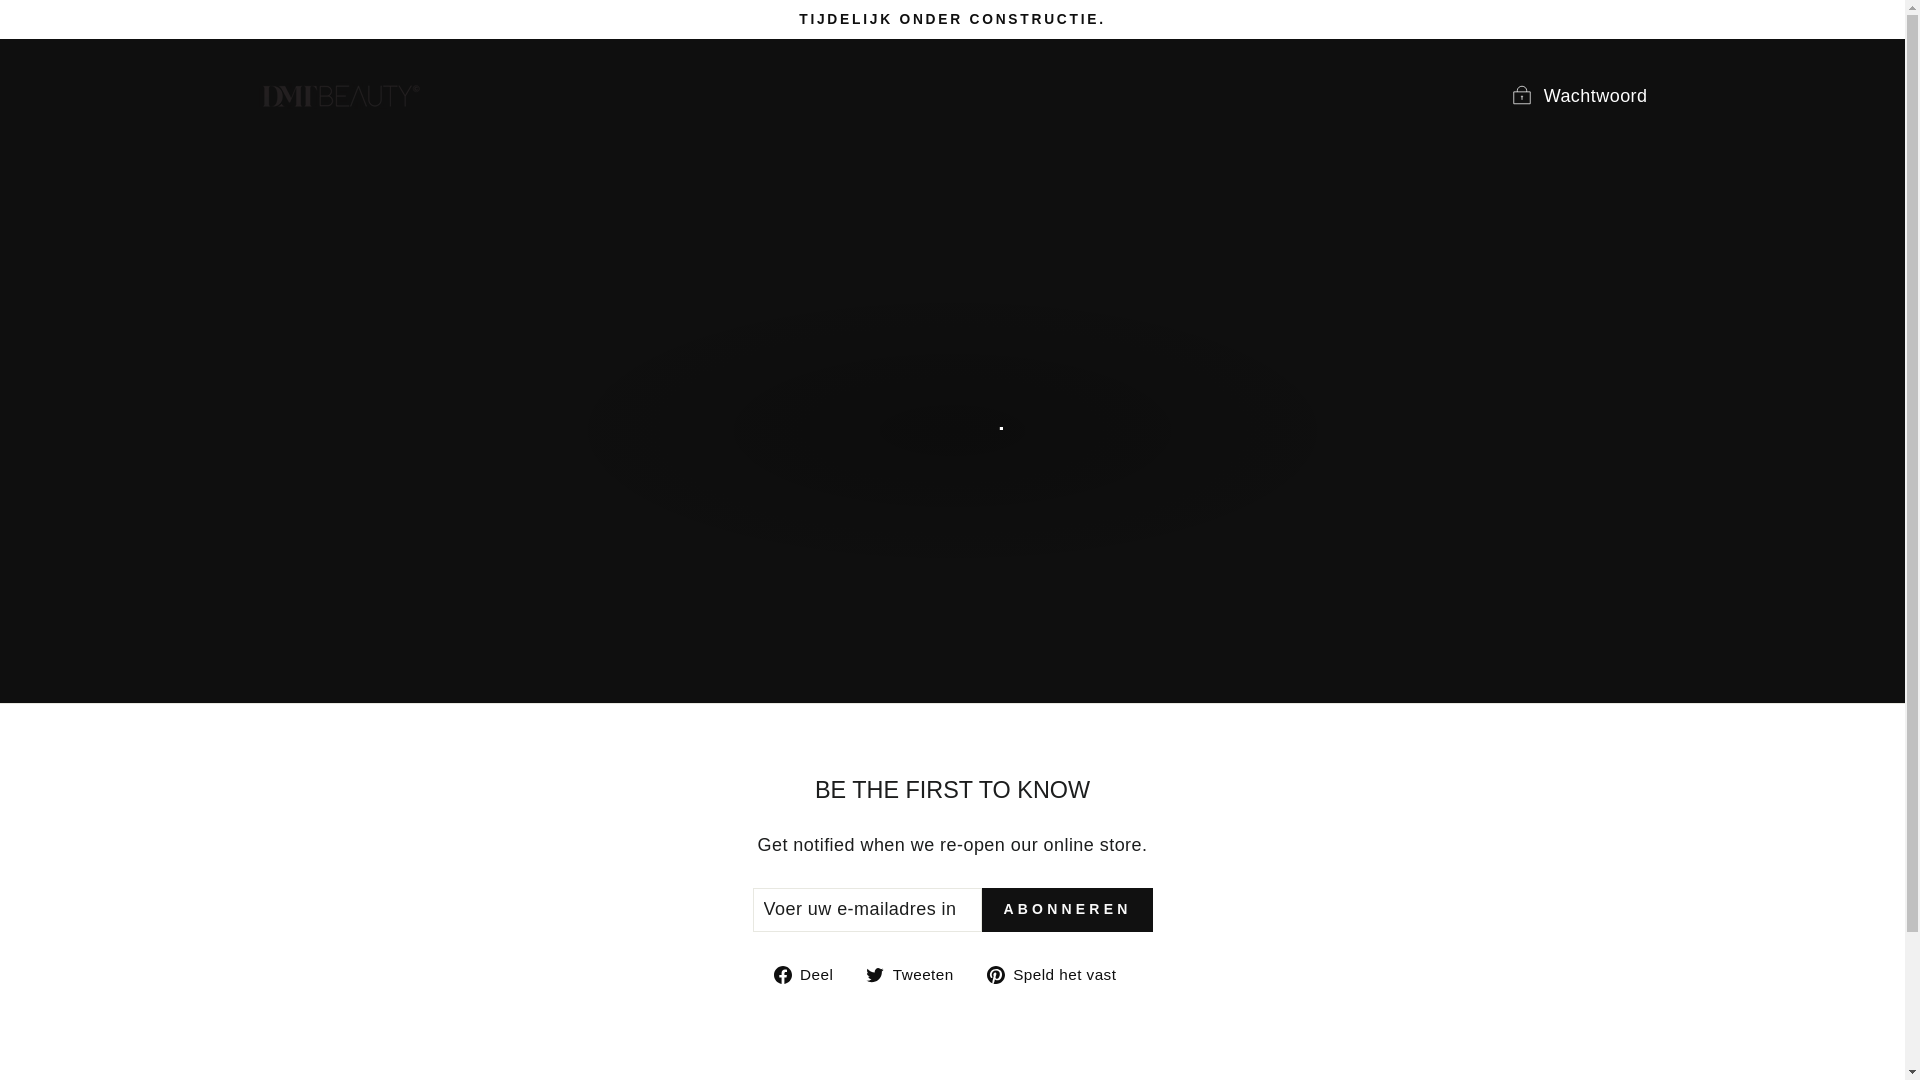 This screenshot has height=1080, width=1920. What do you see at coordinates (1059, 974) in the screenshot?
I see `Delen op Facebook` at bounding box center [1059, 974].